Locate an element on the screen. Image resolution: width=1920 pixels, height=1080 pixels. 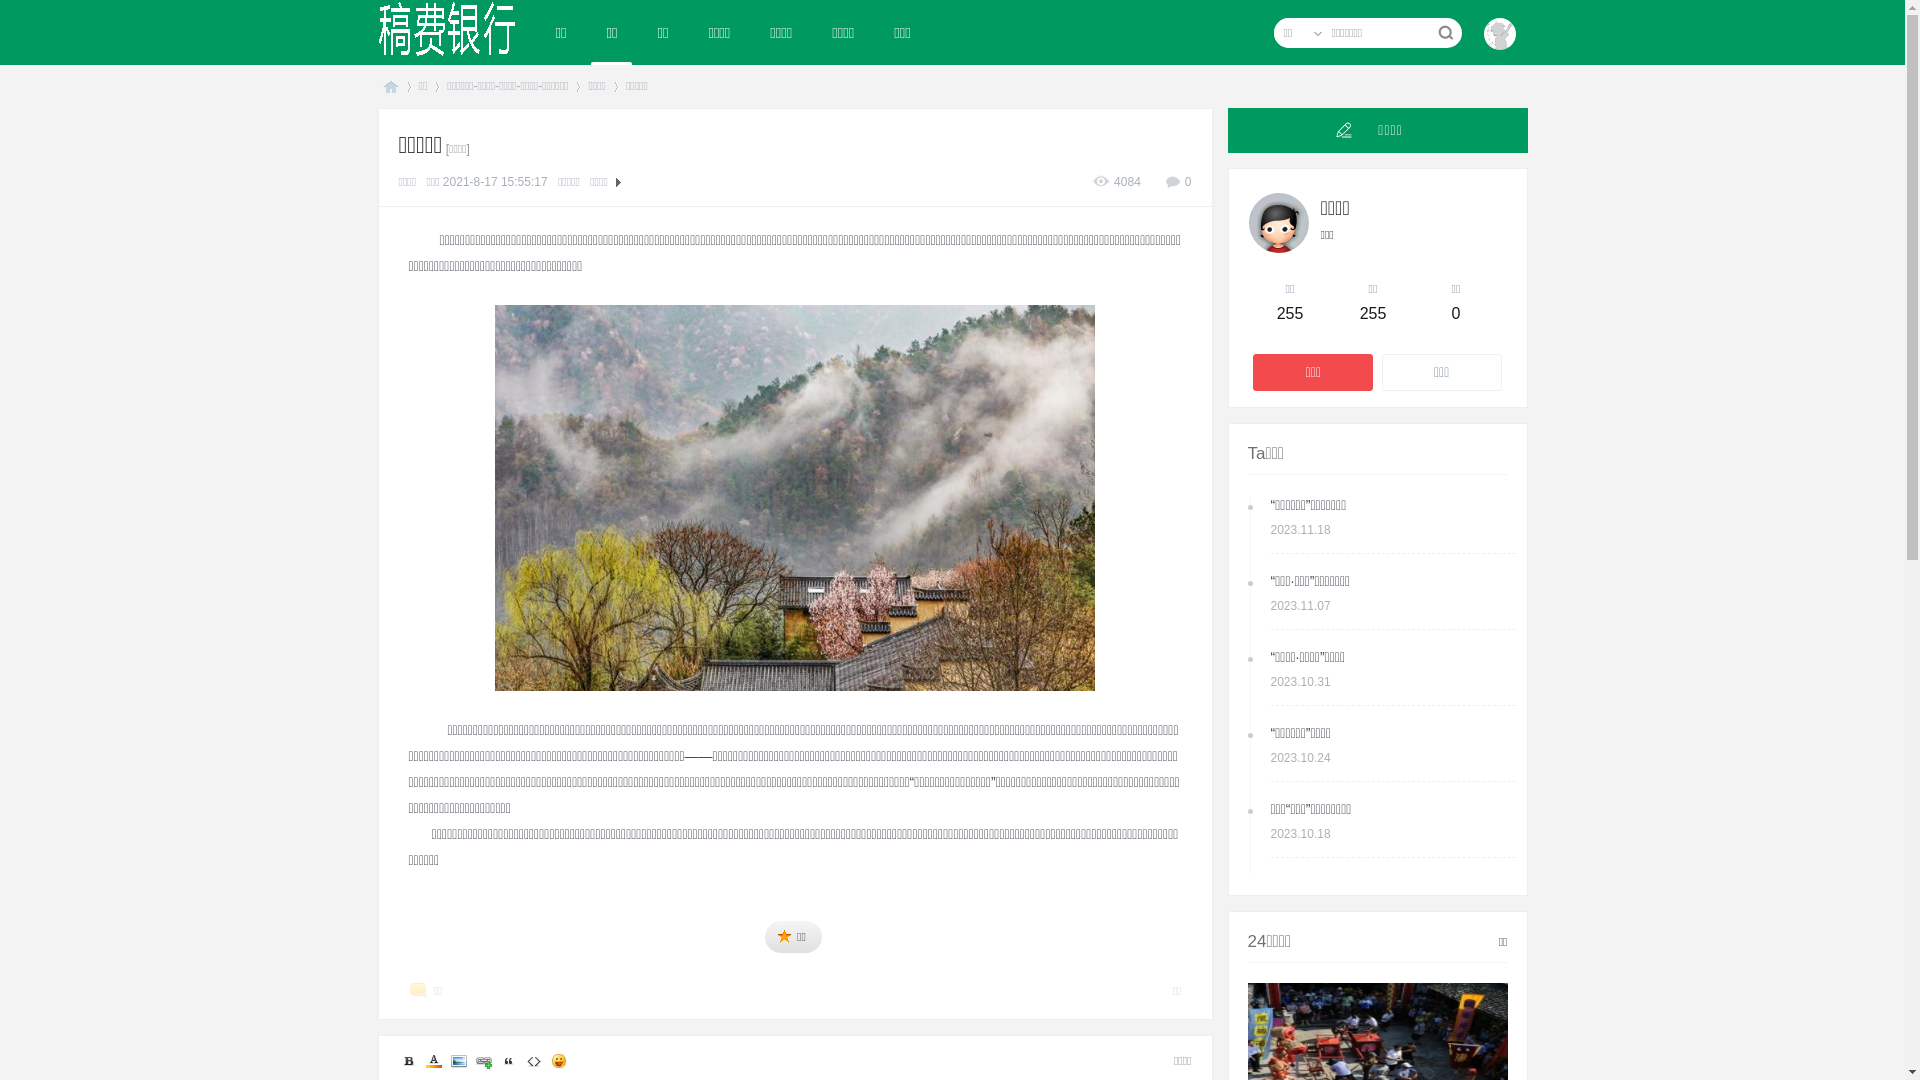
Smilies is located at coordinates (558, 1061).